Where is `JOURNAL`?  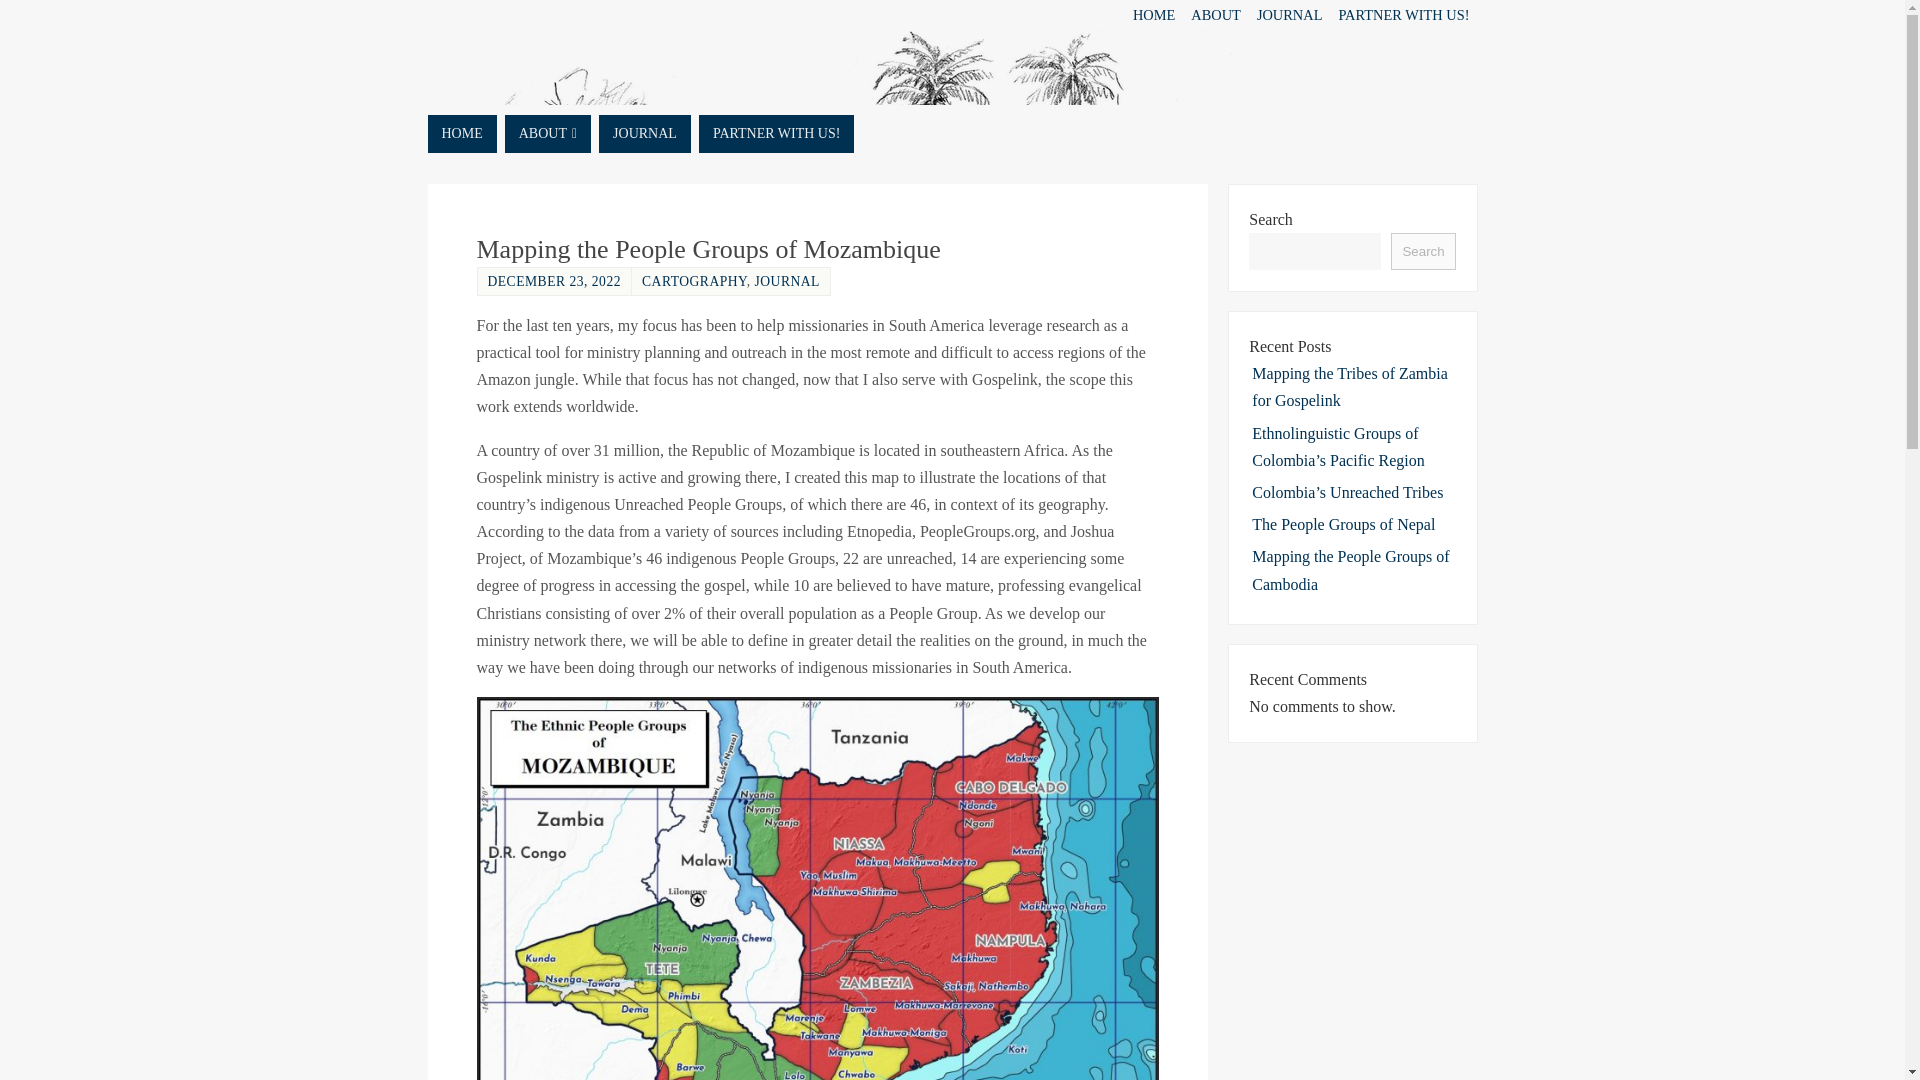
JOURNAL is located at coordinates (645, 134).